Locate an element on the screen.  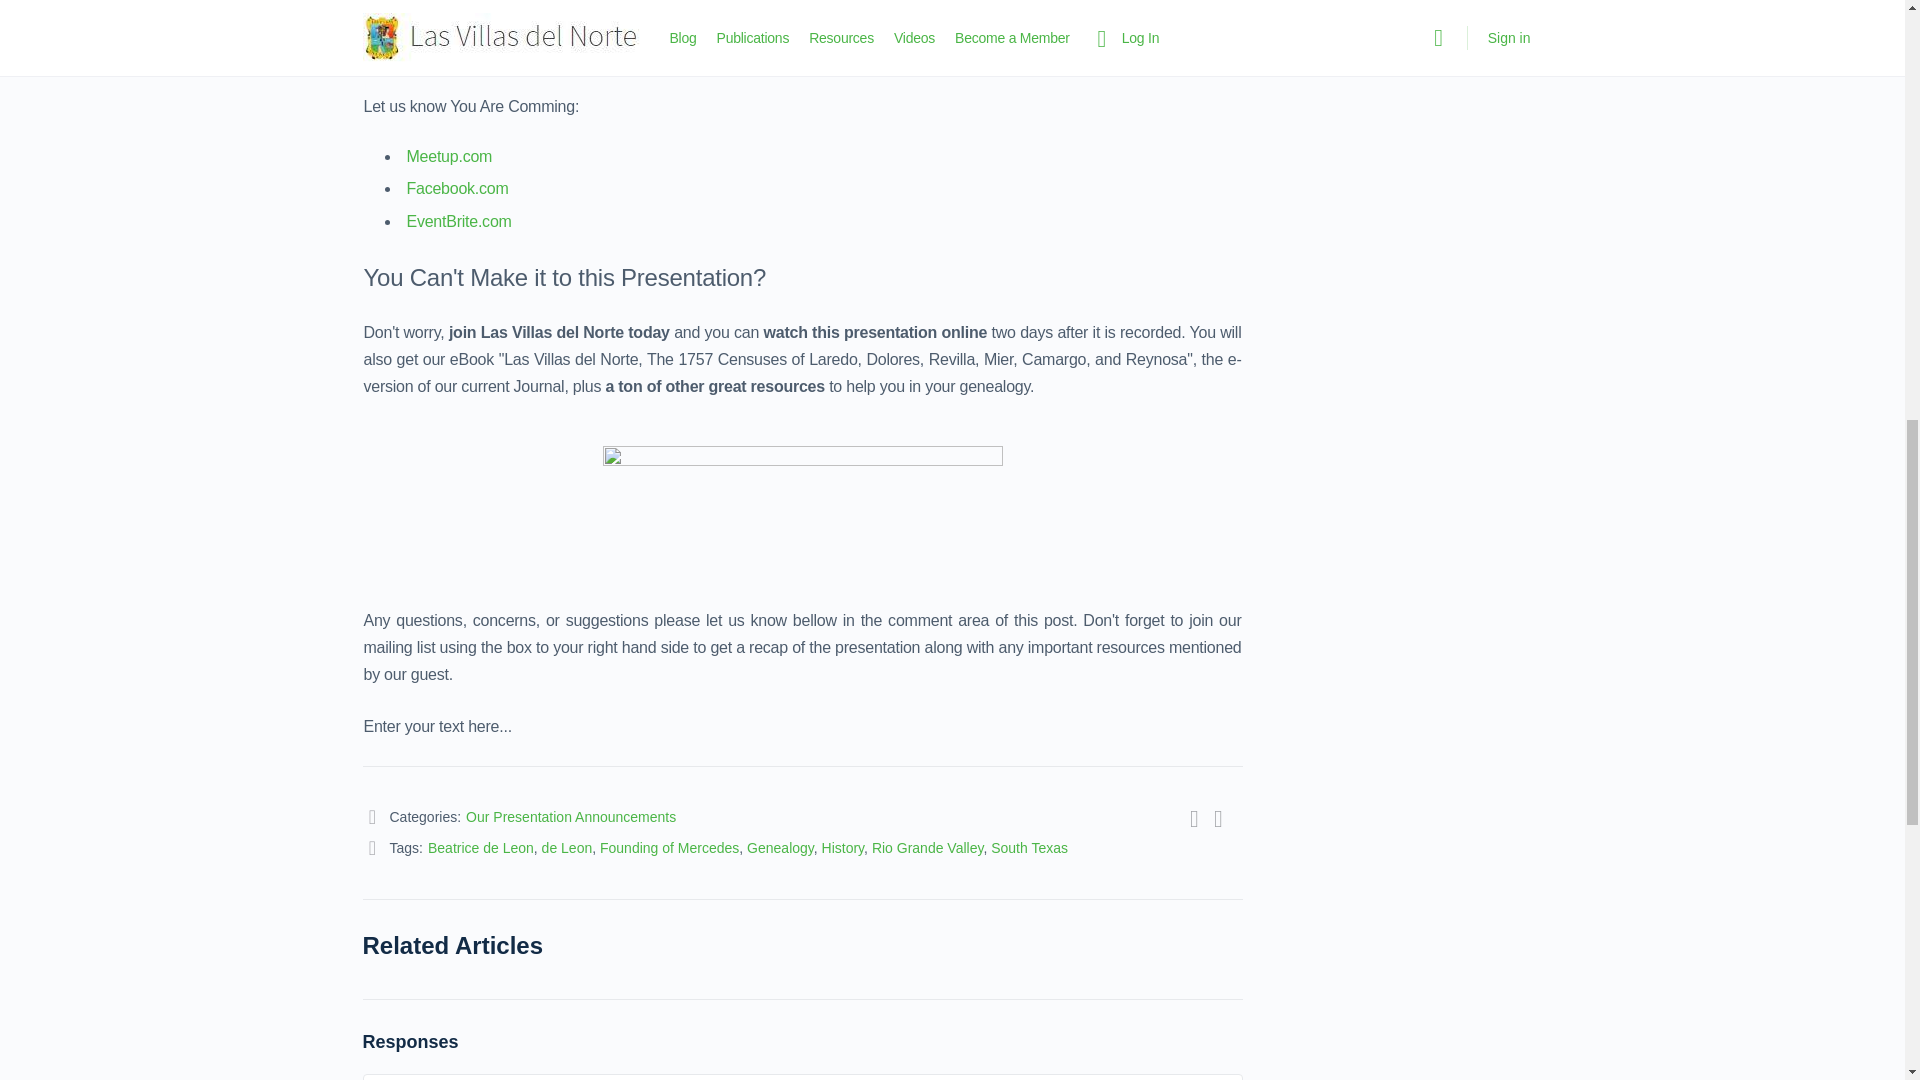
History is located at coordinates (843, 848).